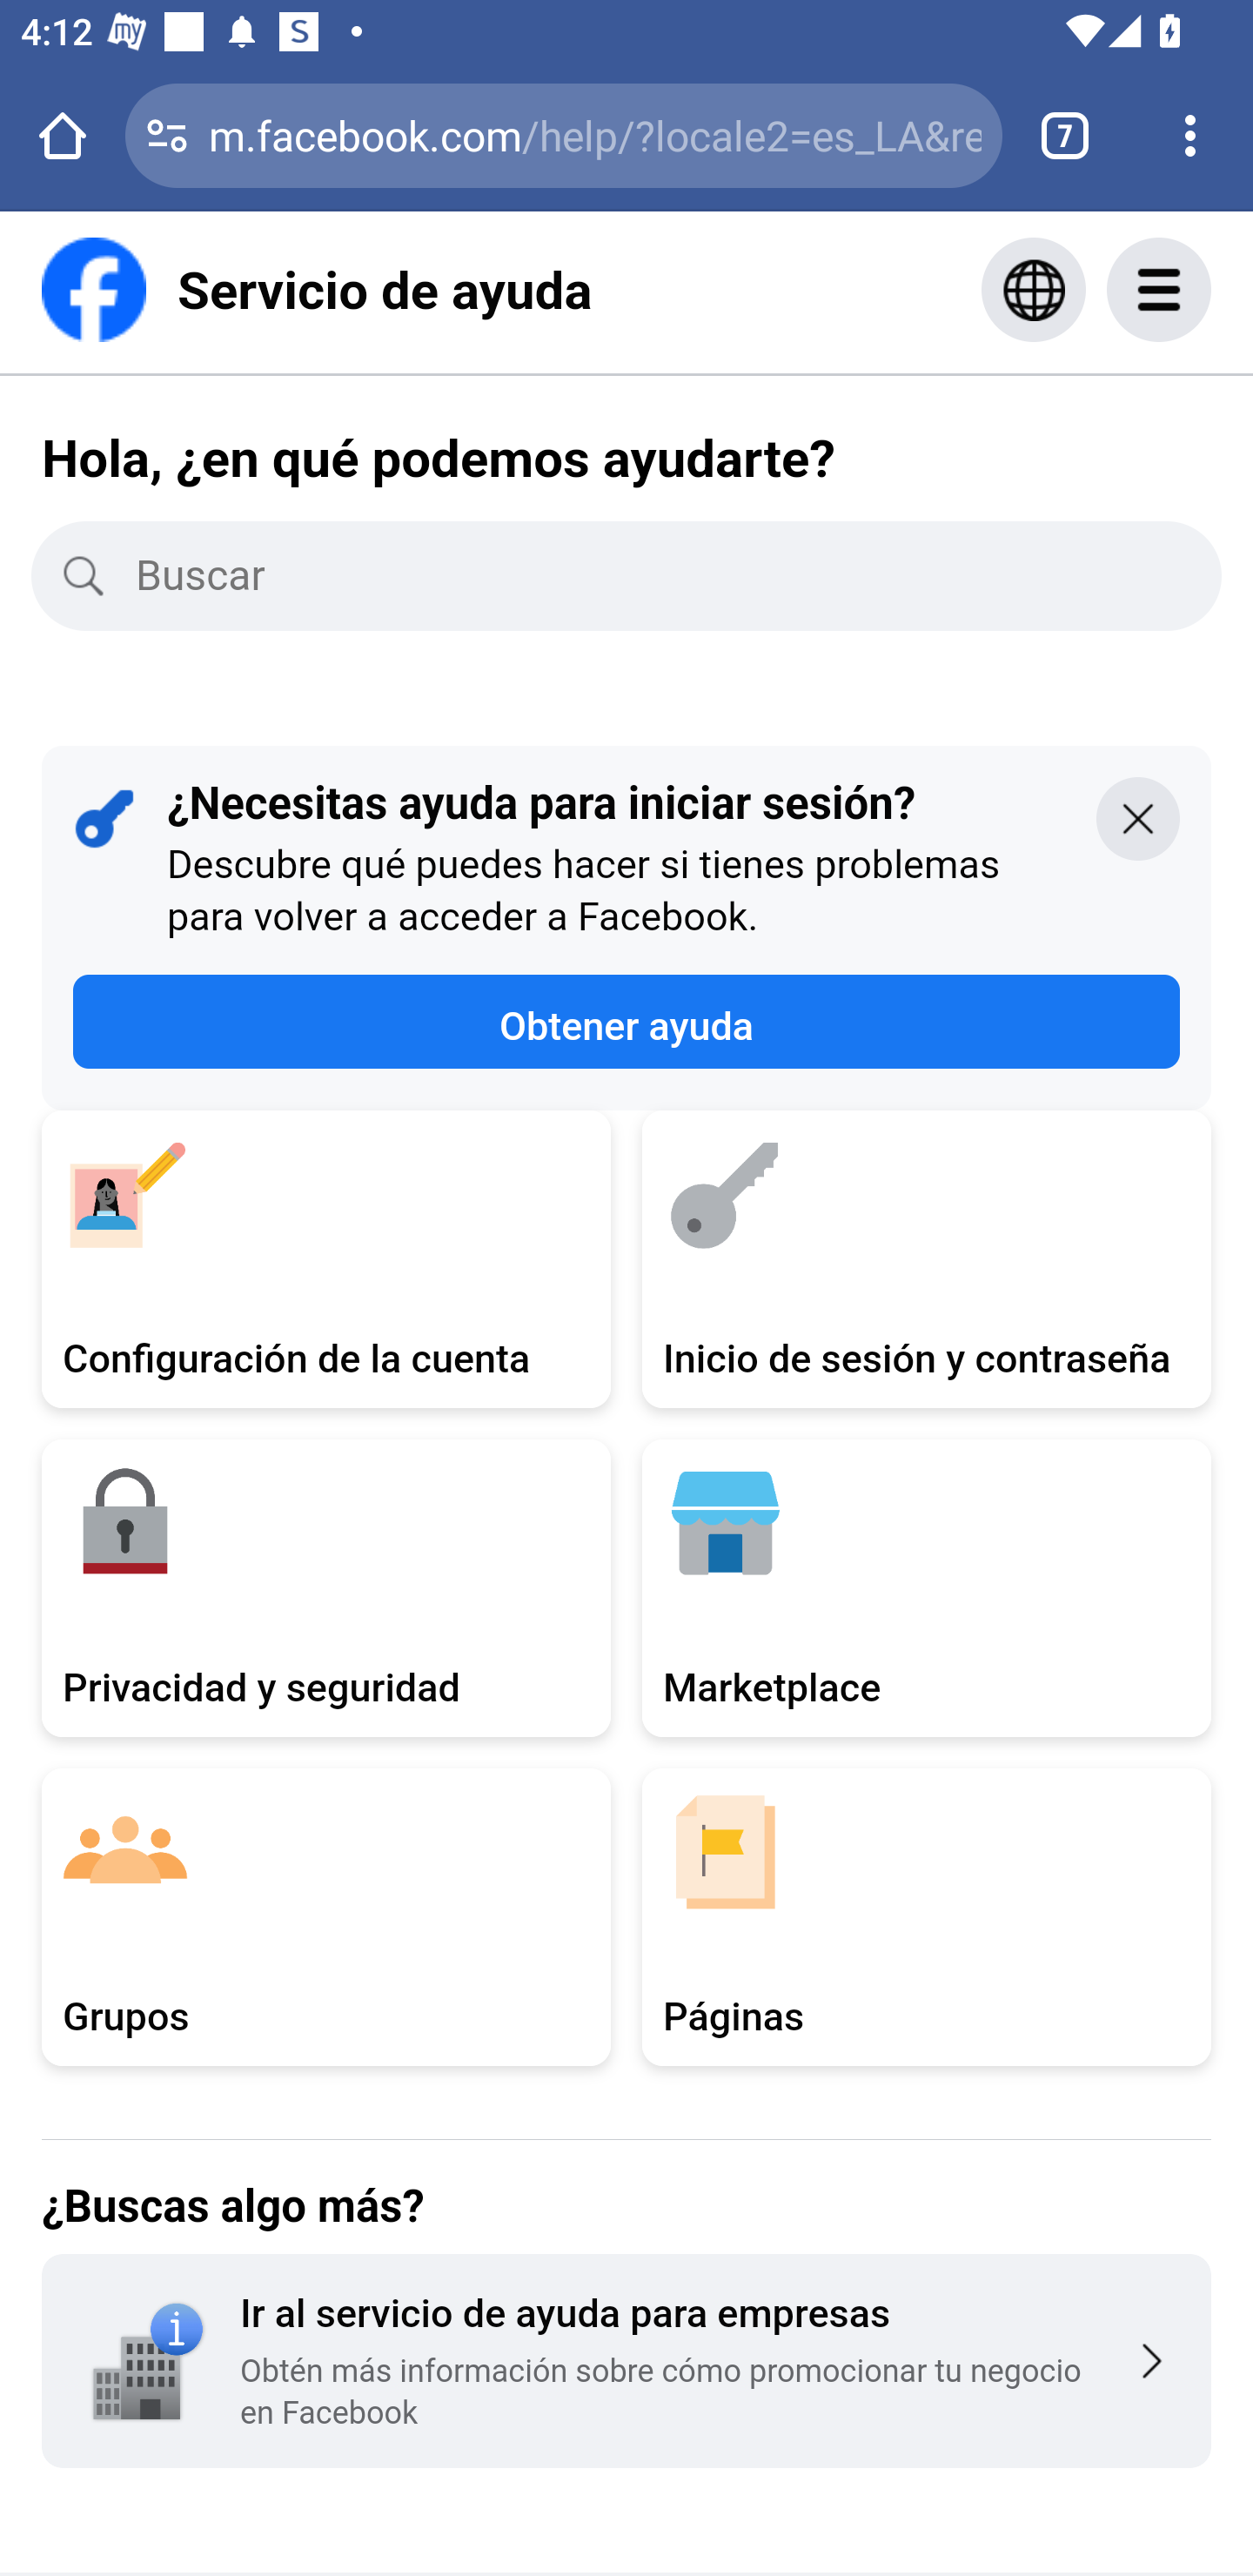  What do you see at coordinates (626, 1022) in the screenshot?
I see `Obtener ayuda` at bounding box center [626, 1022].